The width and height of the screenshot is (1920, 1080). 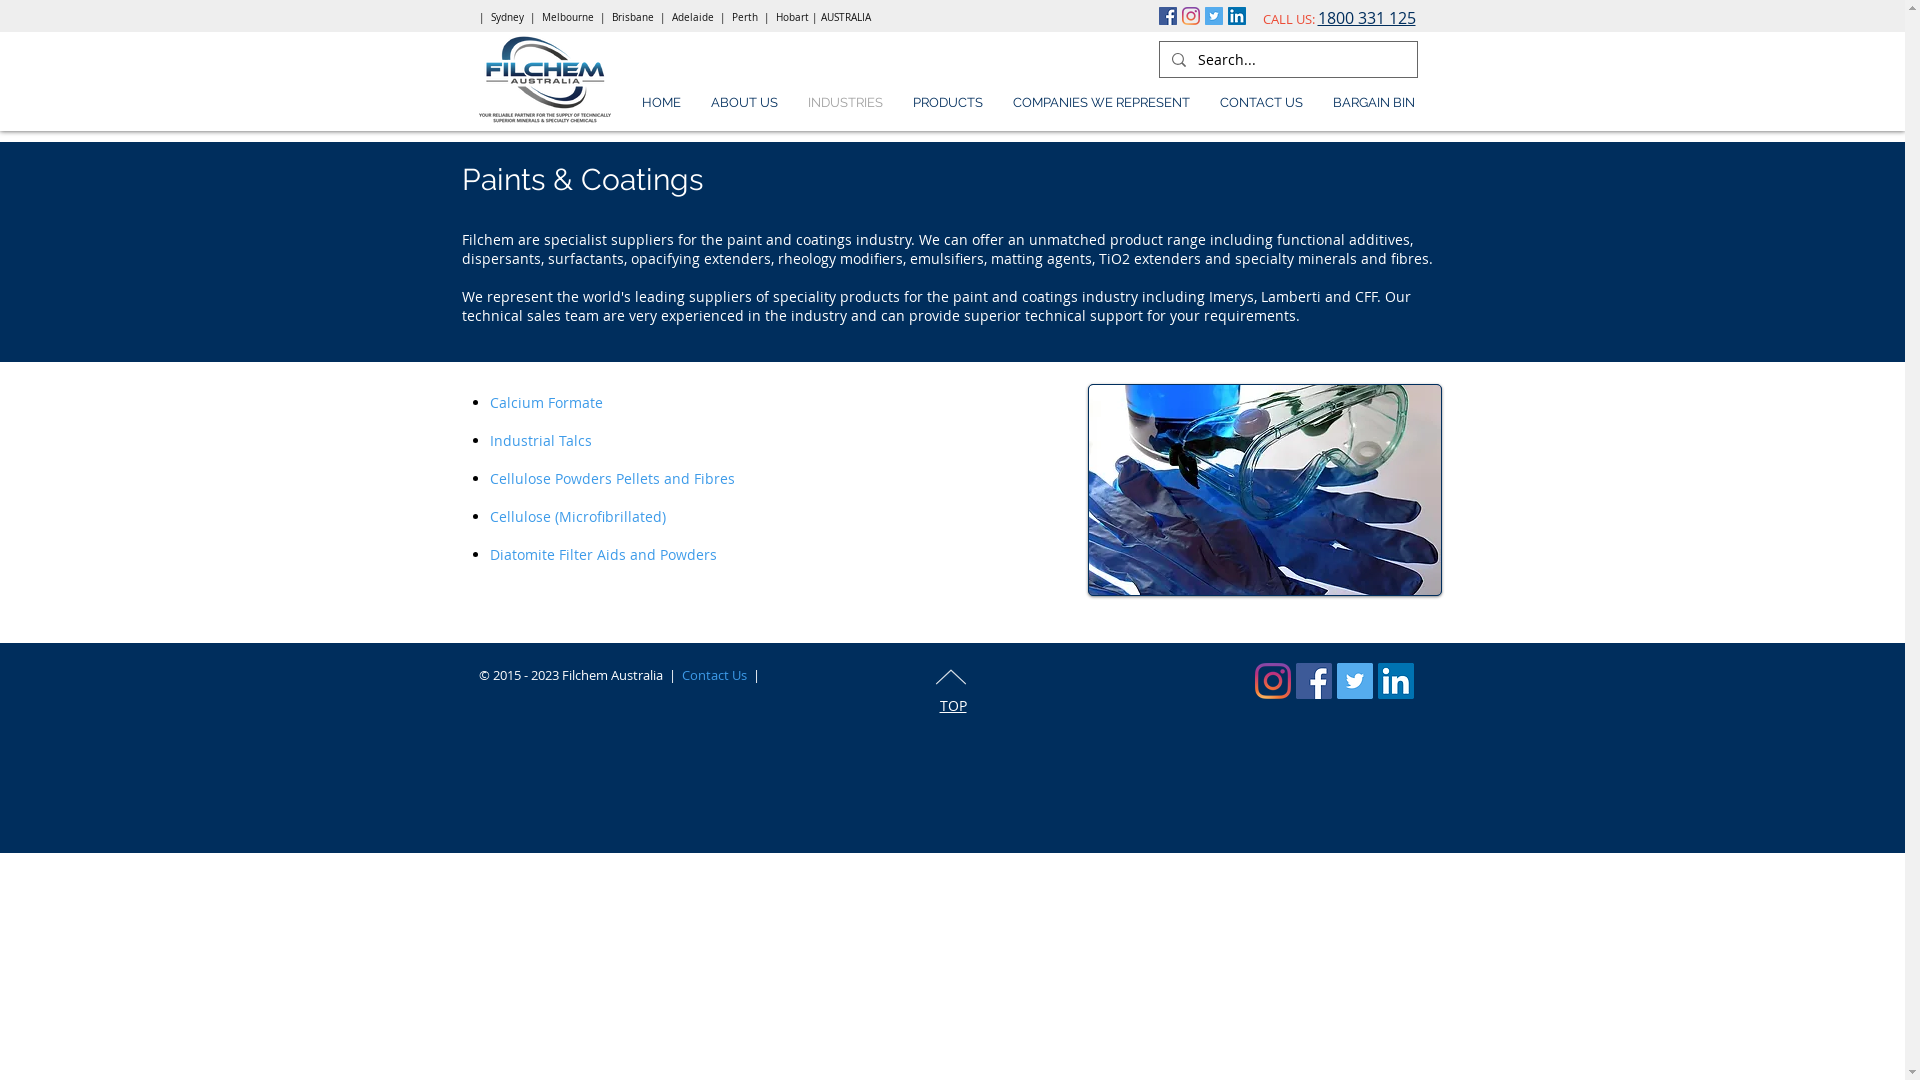 What do you see at coordinates (544, 80) in the screenshot?
I see `Filchem Industrial and Fine Food Chemicals Australia` at bounding box center [544, 80].